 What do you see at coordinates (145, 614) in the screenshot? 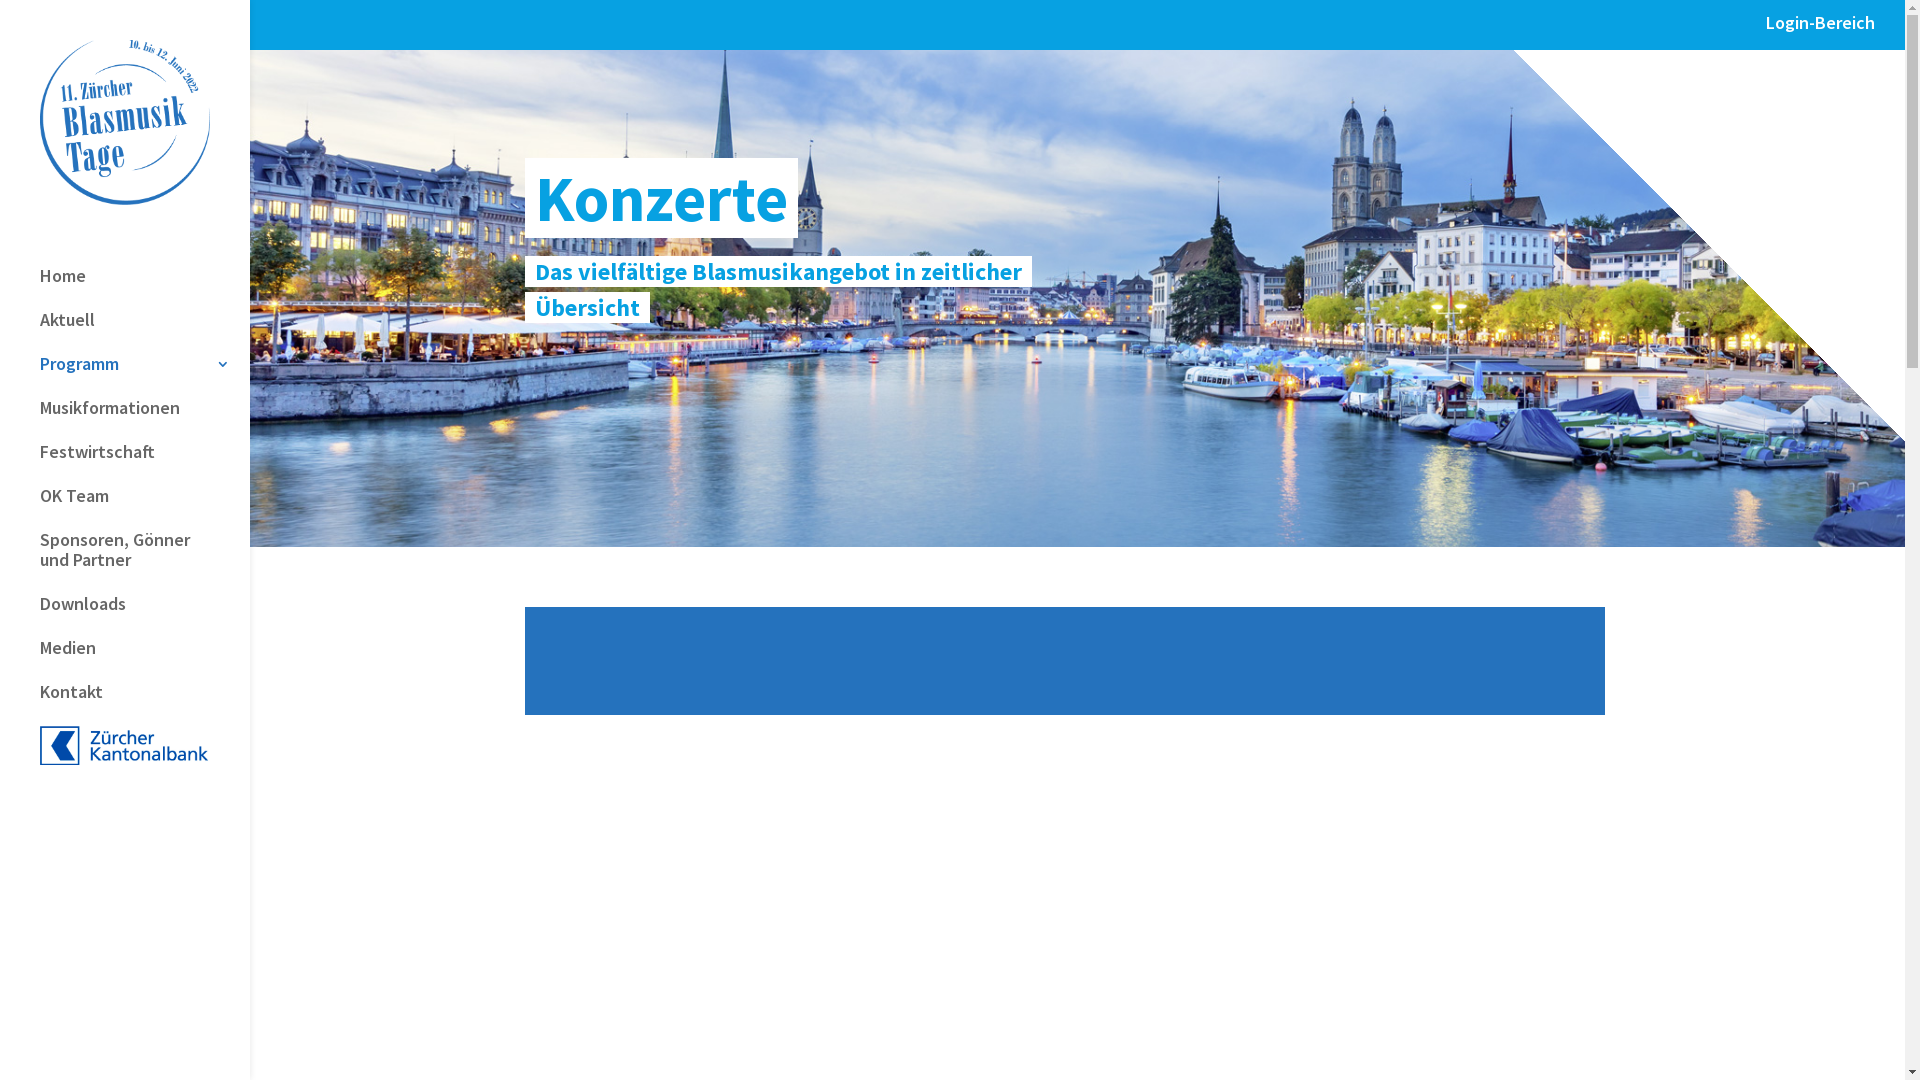
I see `Downloads` at bounding box center [145, 614].